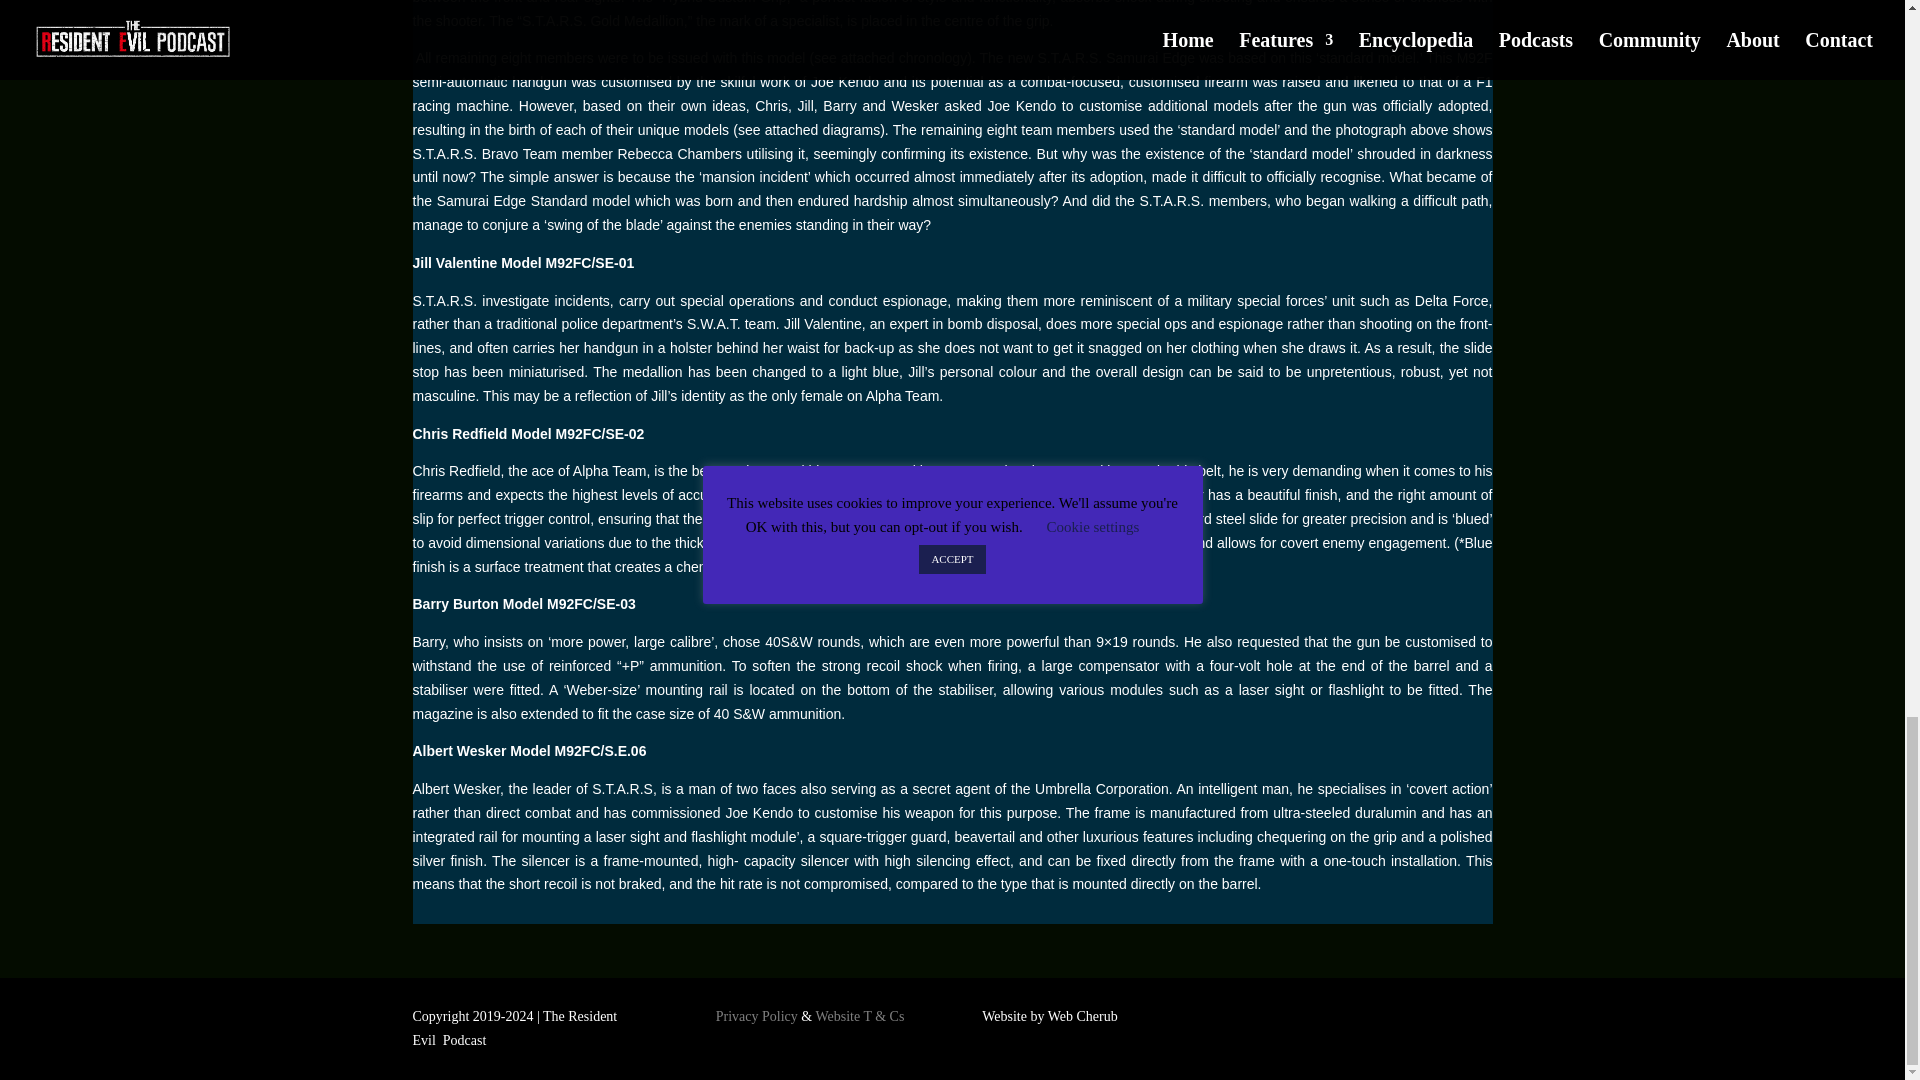  I want to click on Facebook, so click(1306, 1020).